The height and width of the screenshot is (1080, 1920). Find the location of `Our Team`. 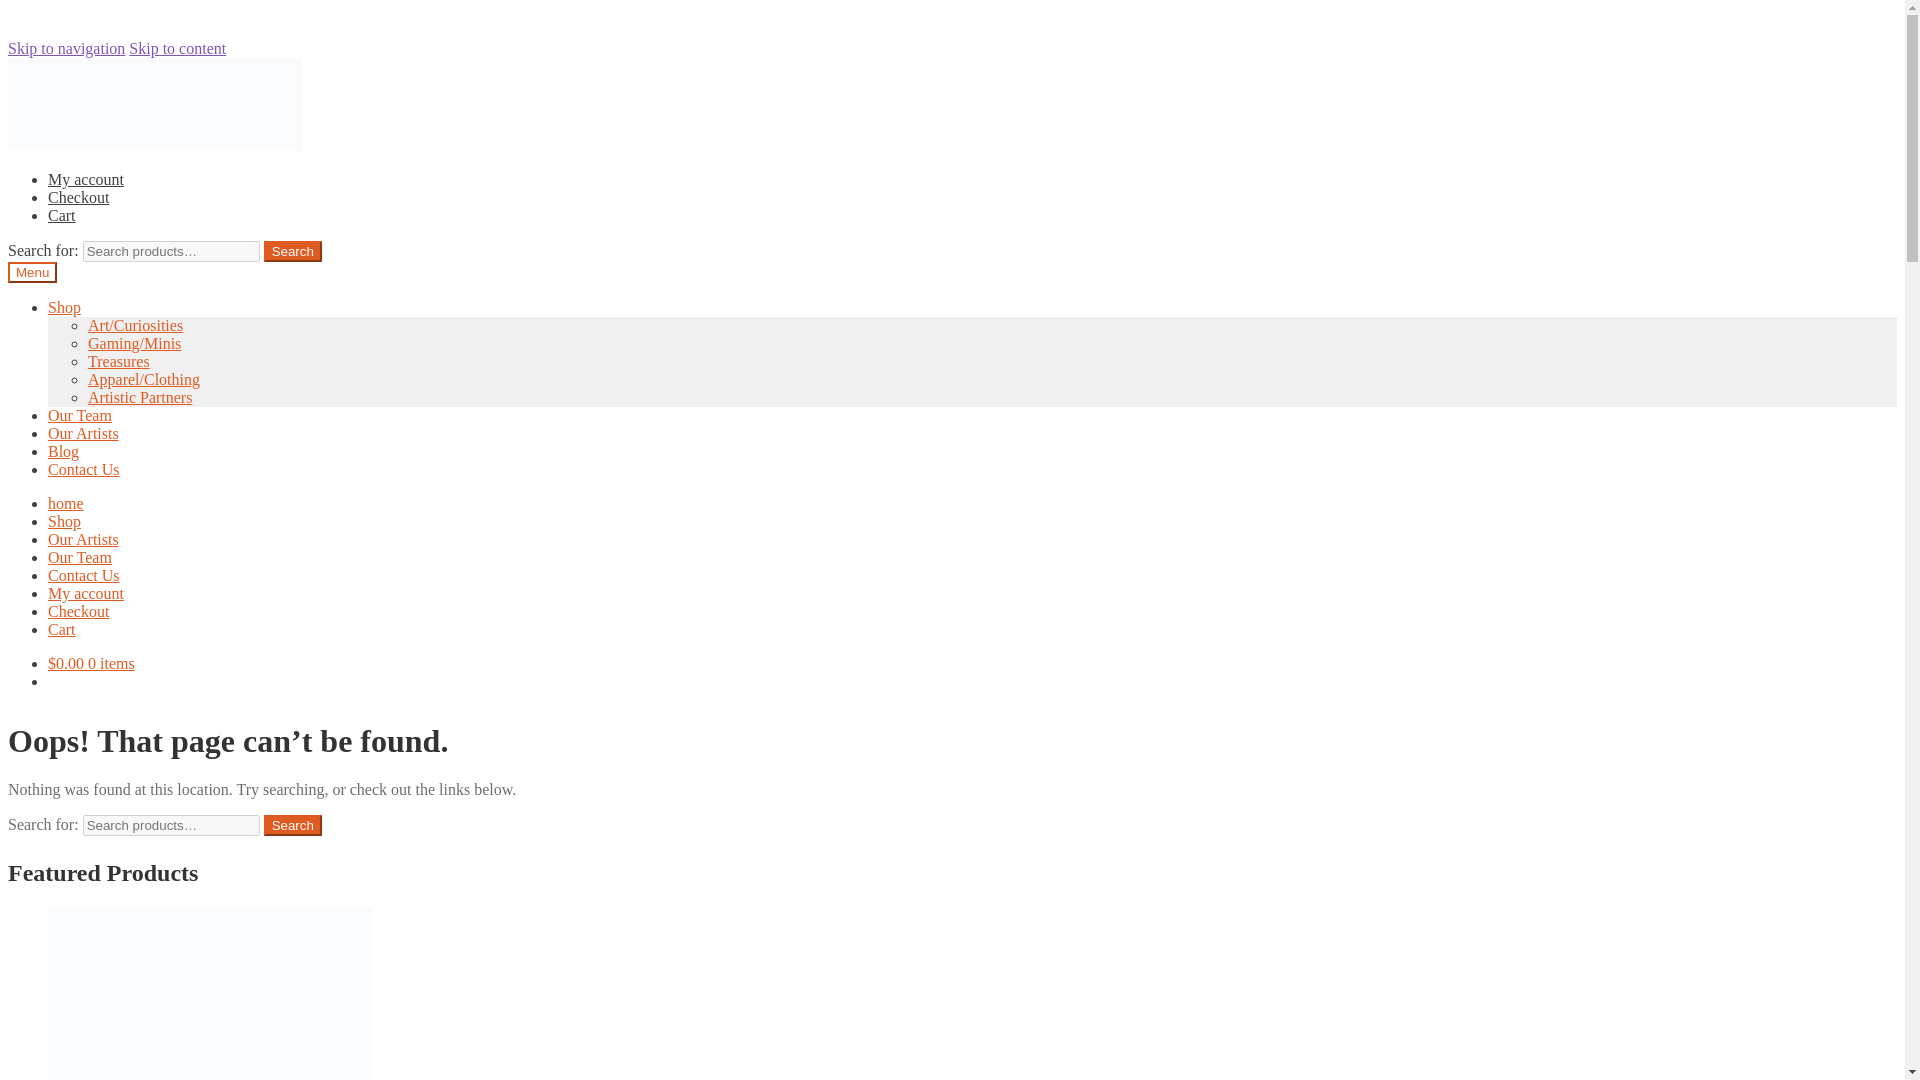

Our Team is located at coordinates (546, 176).